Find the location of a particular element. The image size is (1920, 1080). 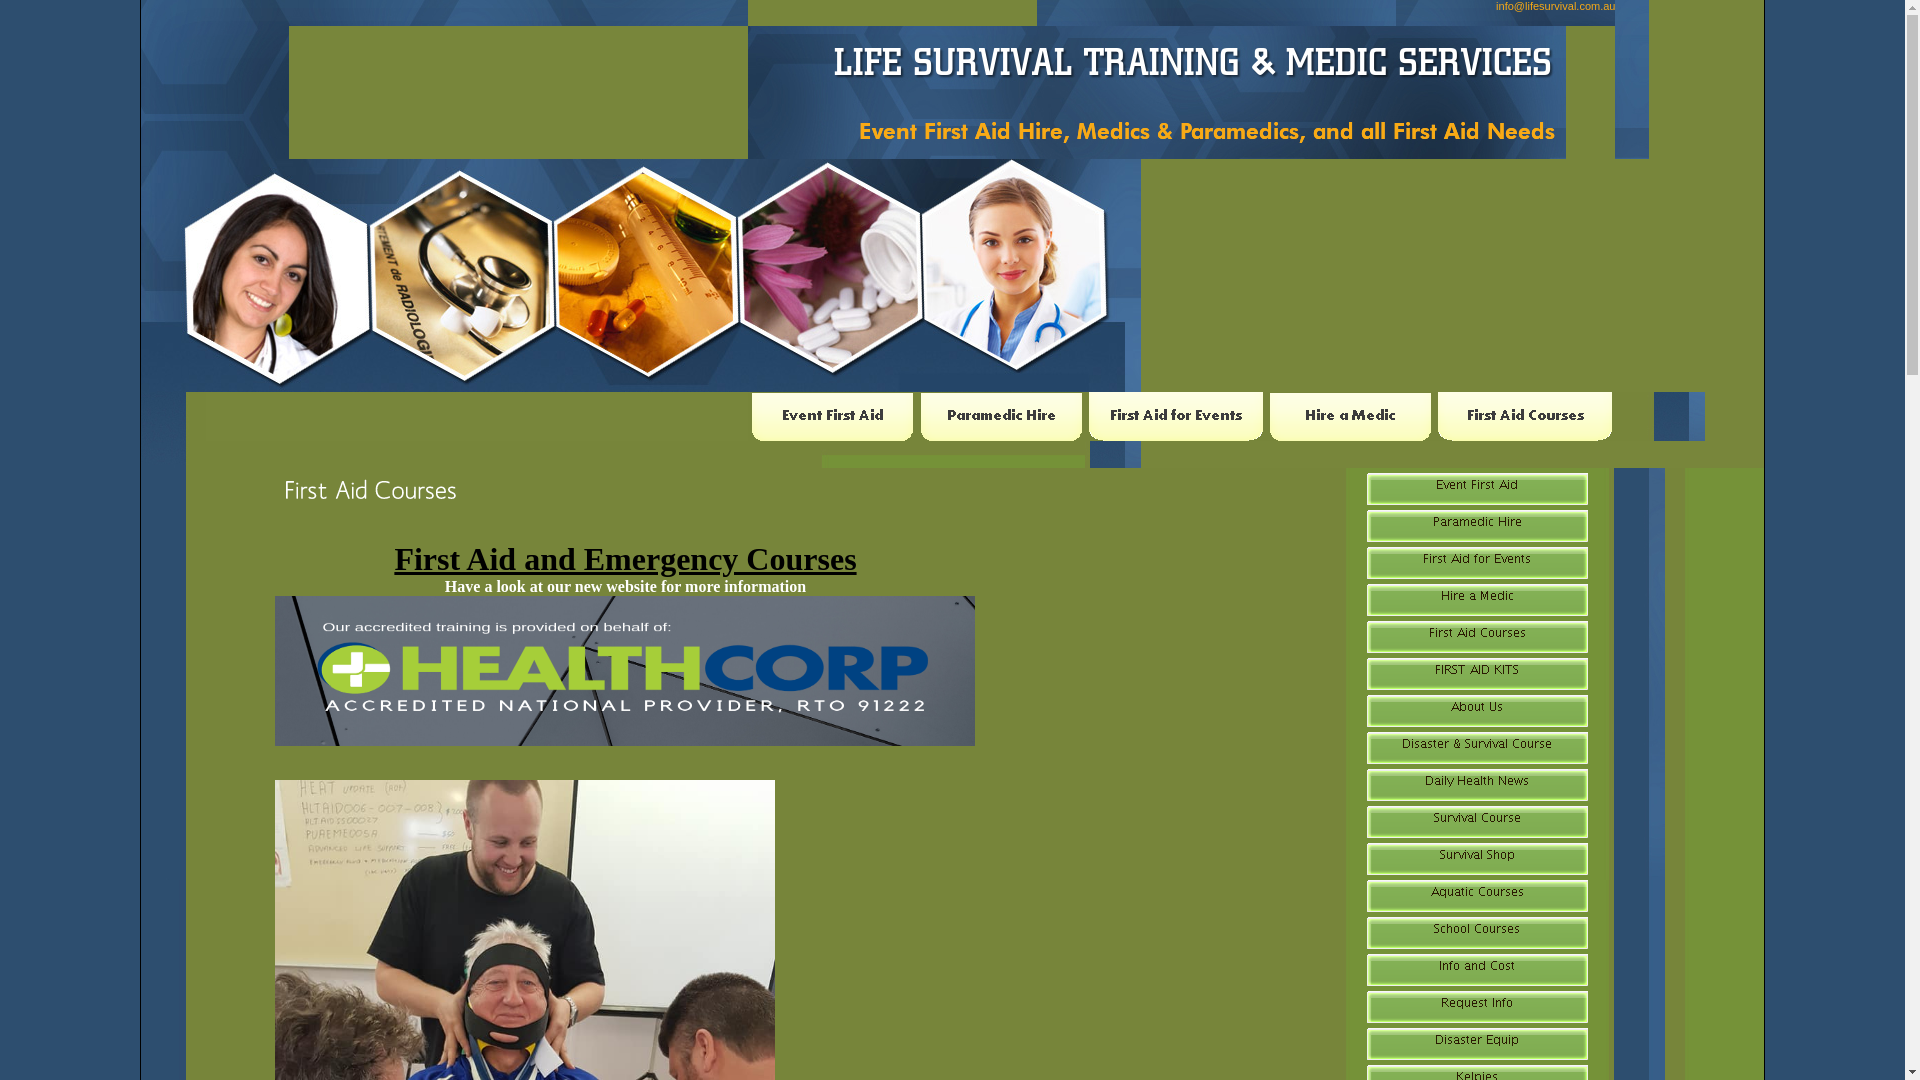

Healthcorp_Co-Provider_Banner_(1)_(002) is located at coordinates (625, 671).